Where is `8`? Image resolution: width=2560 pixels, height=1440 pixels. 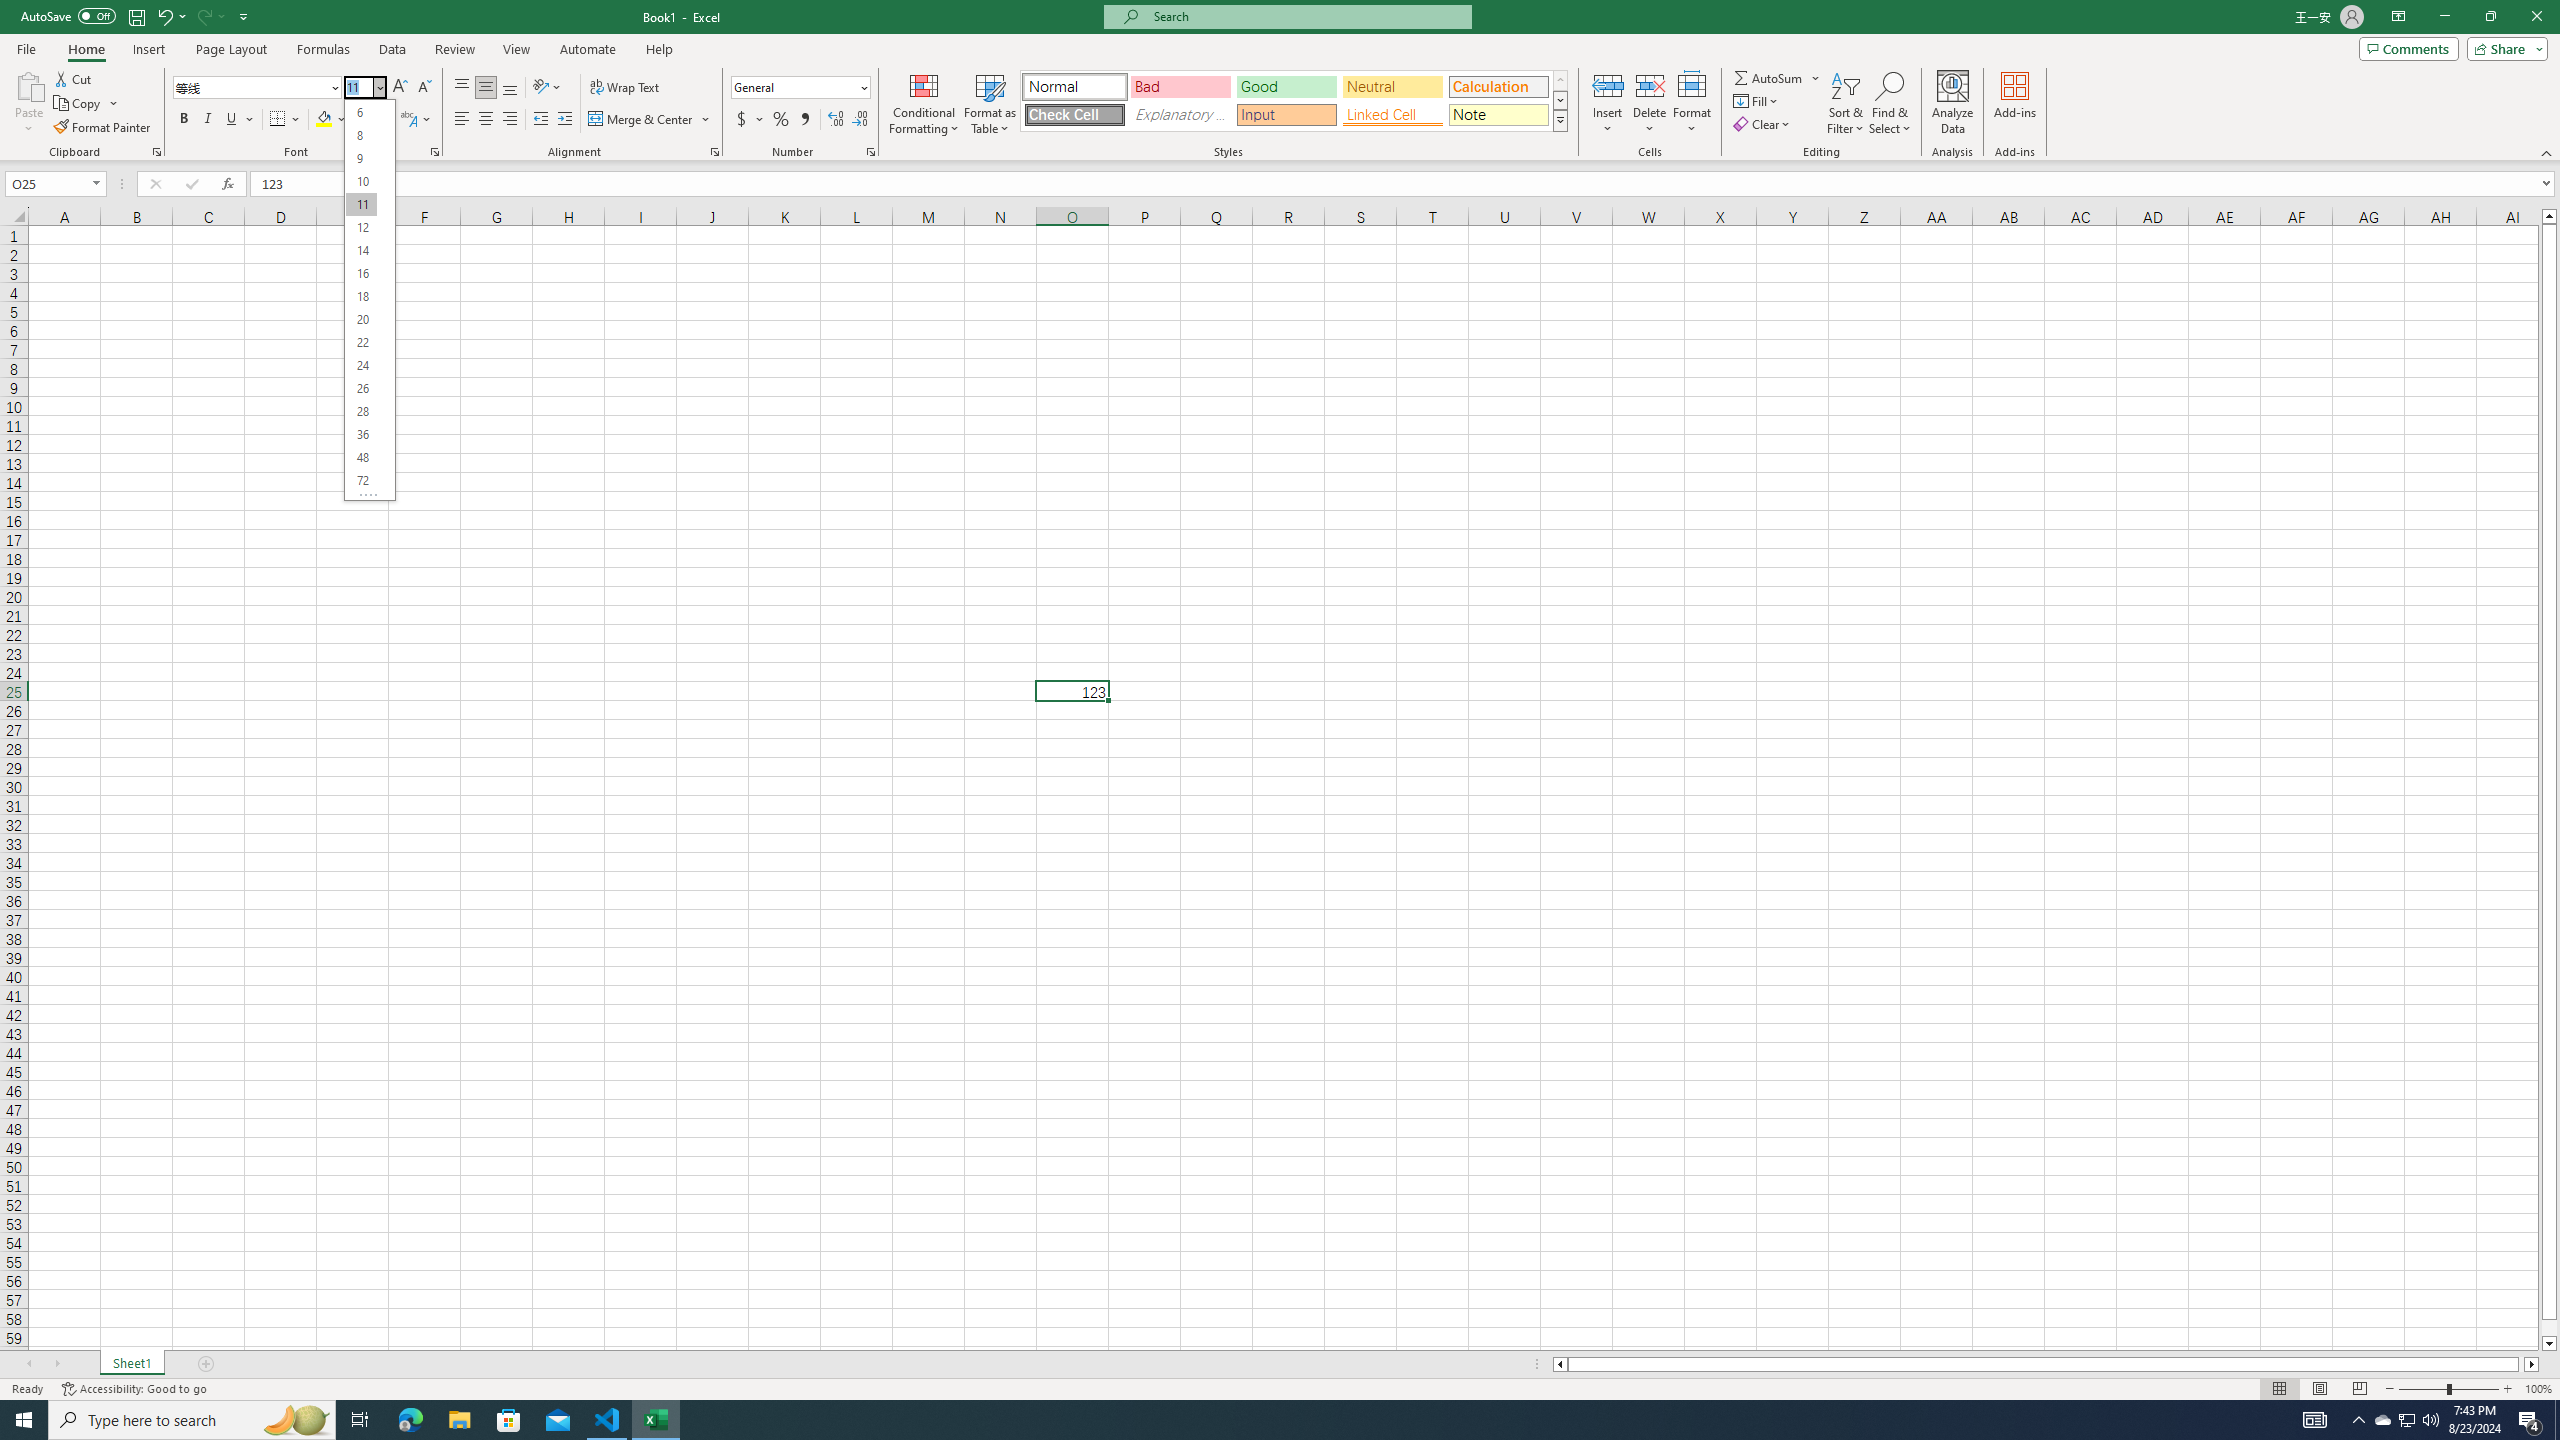 8 is located at coordinates (360, 134).